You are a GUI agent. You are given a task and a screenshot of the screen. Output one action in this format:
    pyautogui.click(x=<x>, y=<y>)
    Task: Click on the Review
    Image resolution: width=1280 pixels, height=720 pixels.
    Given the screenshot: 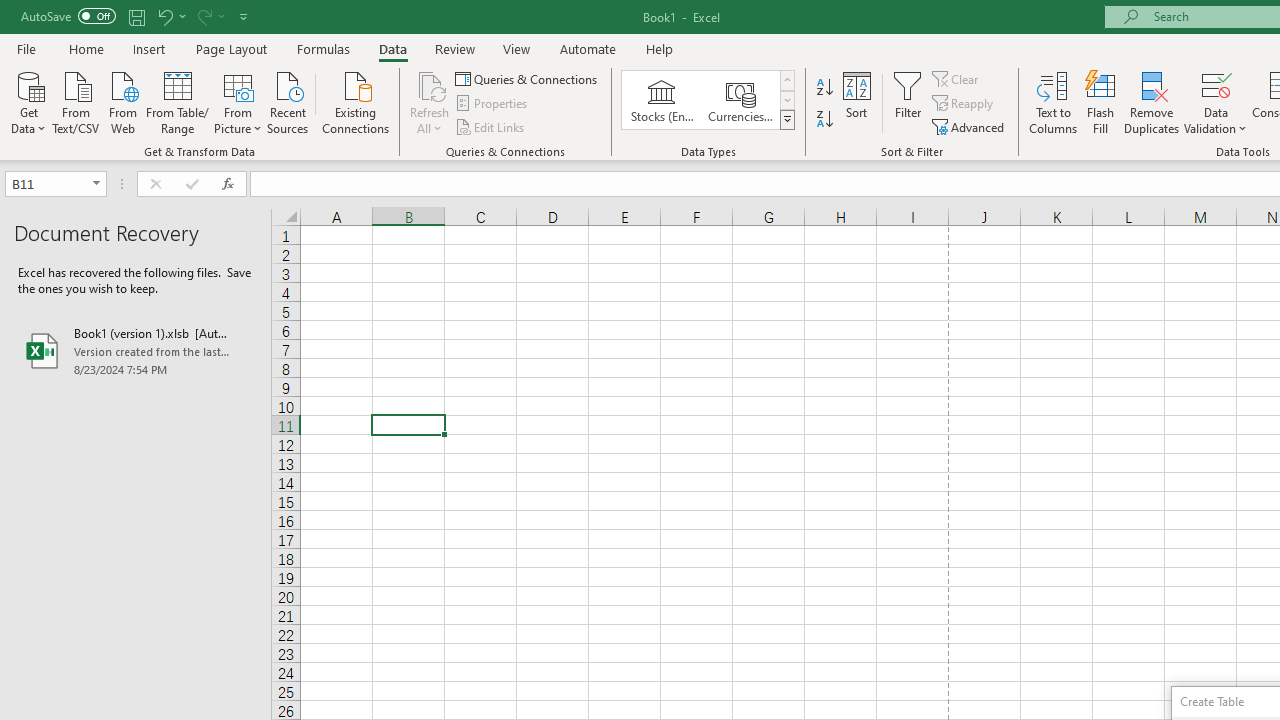 What is the action you would take?
    pyautogui.click(x=454, y=48)
    